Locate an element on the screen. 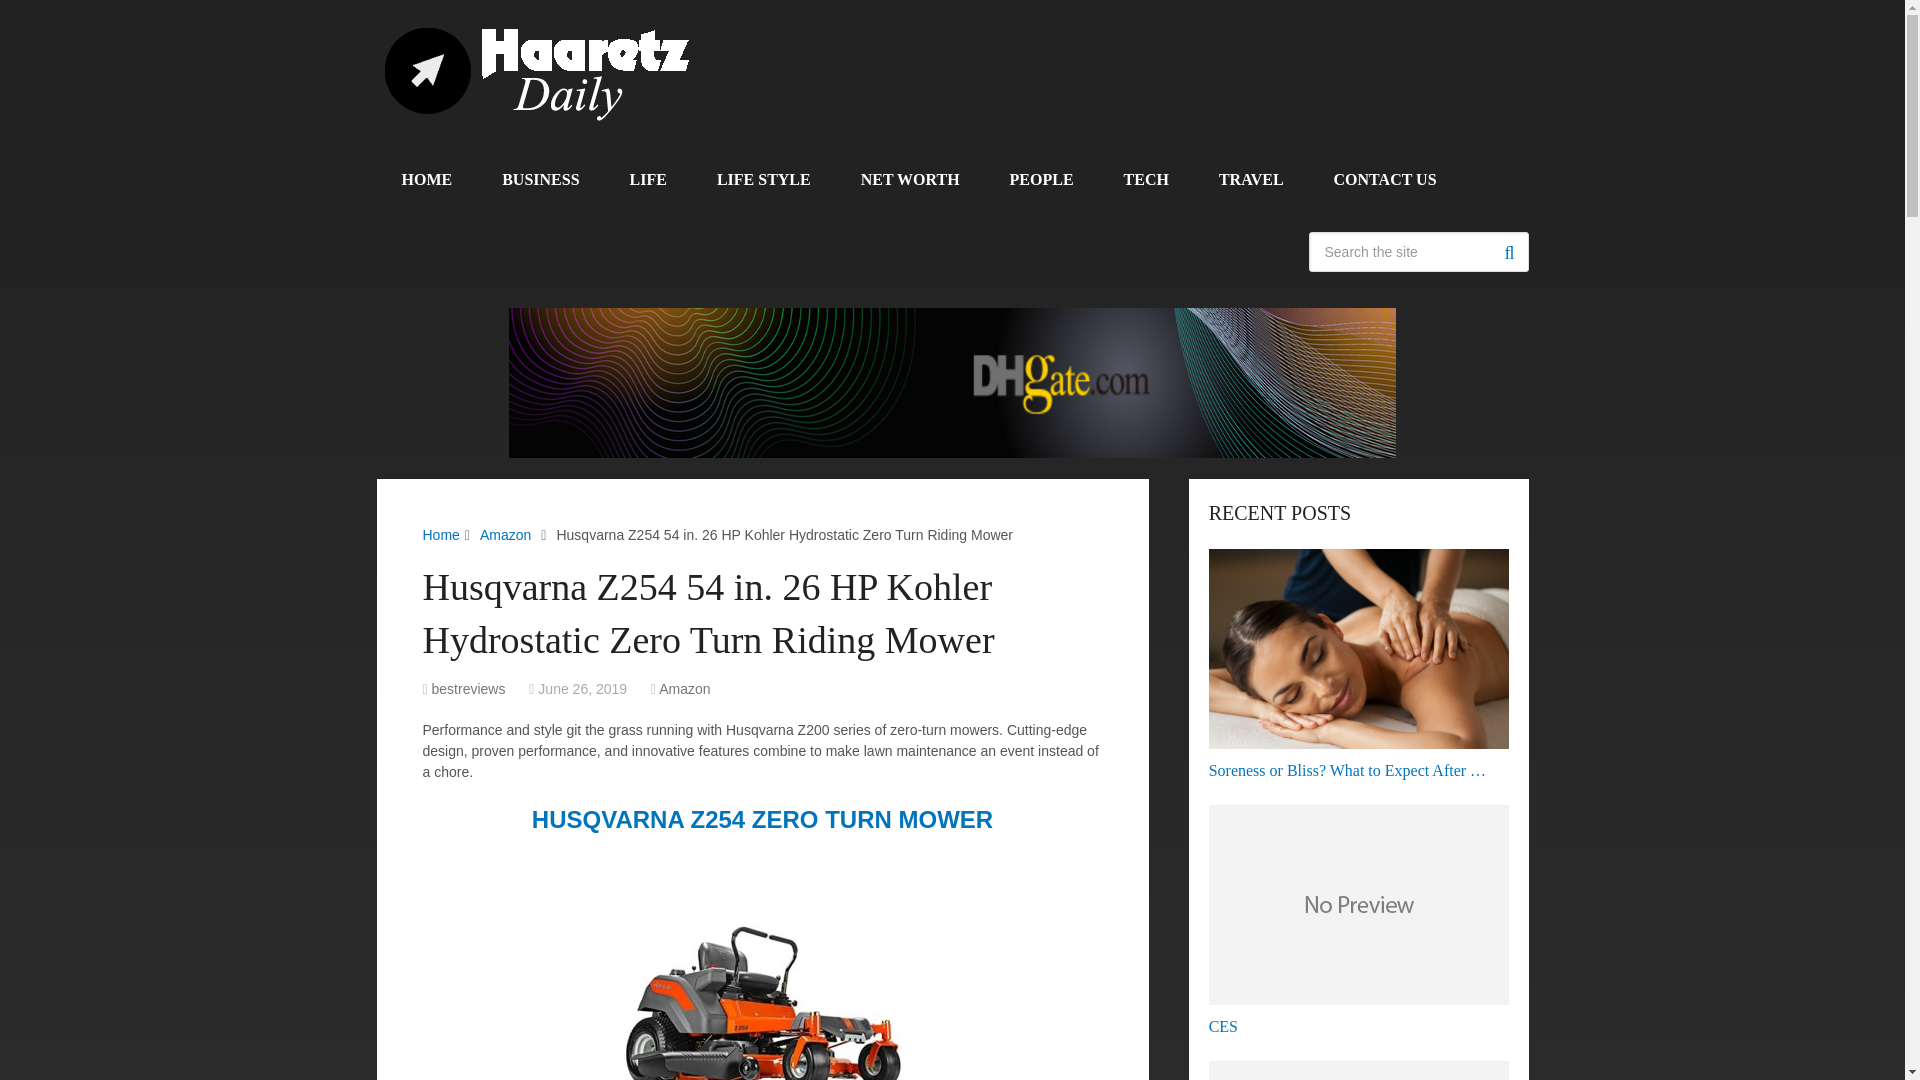 The width and height of the screenshot is (1920, 1080). PEOPLE is located at coordinates (1041, 180).